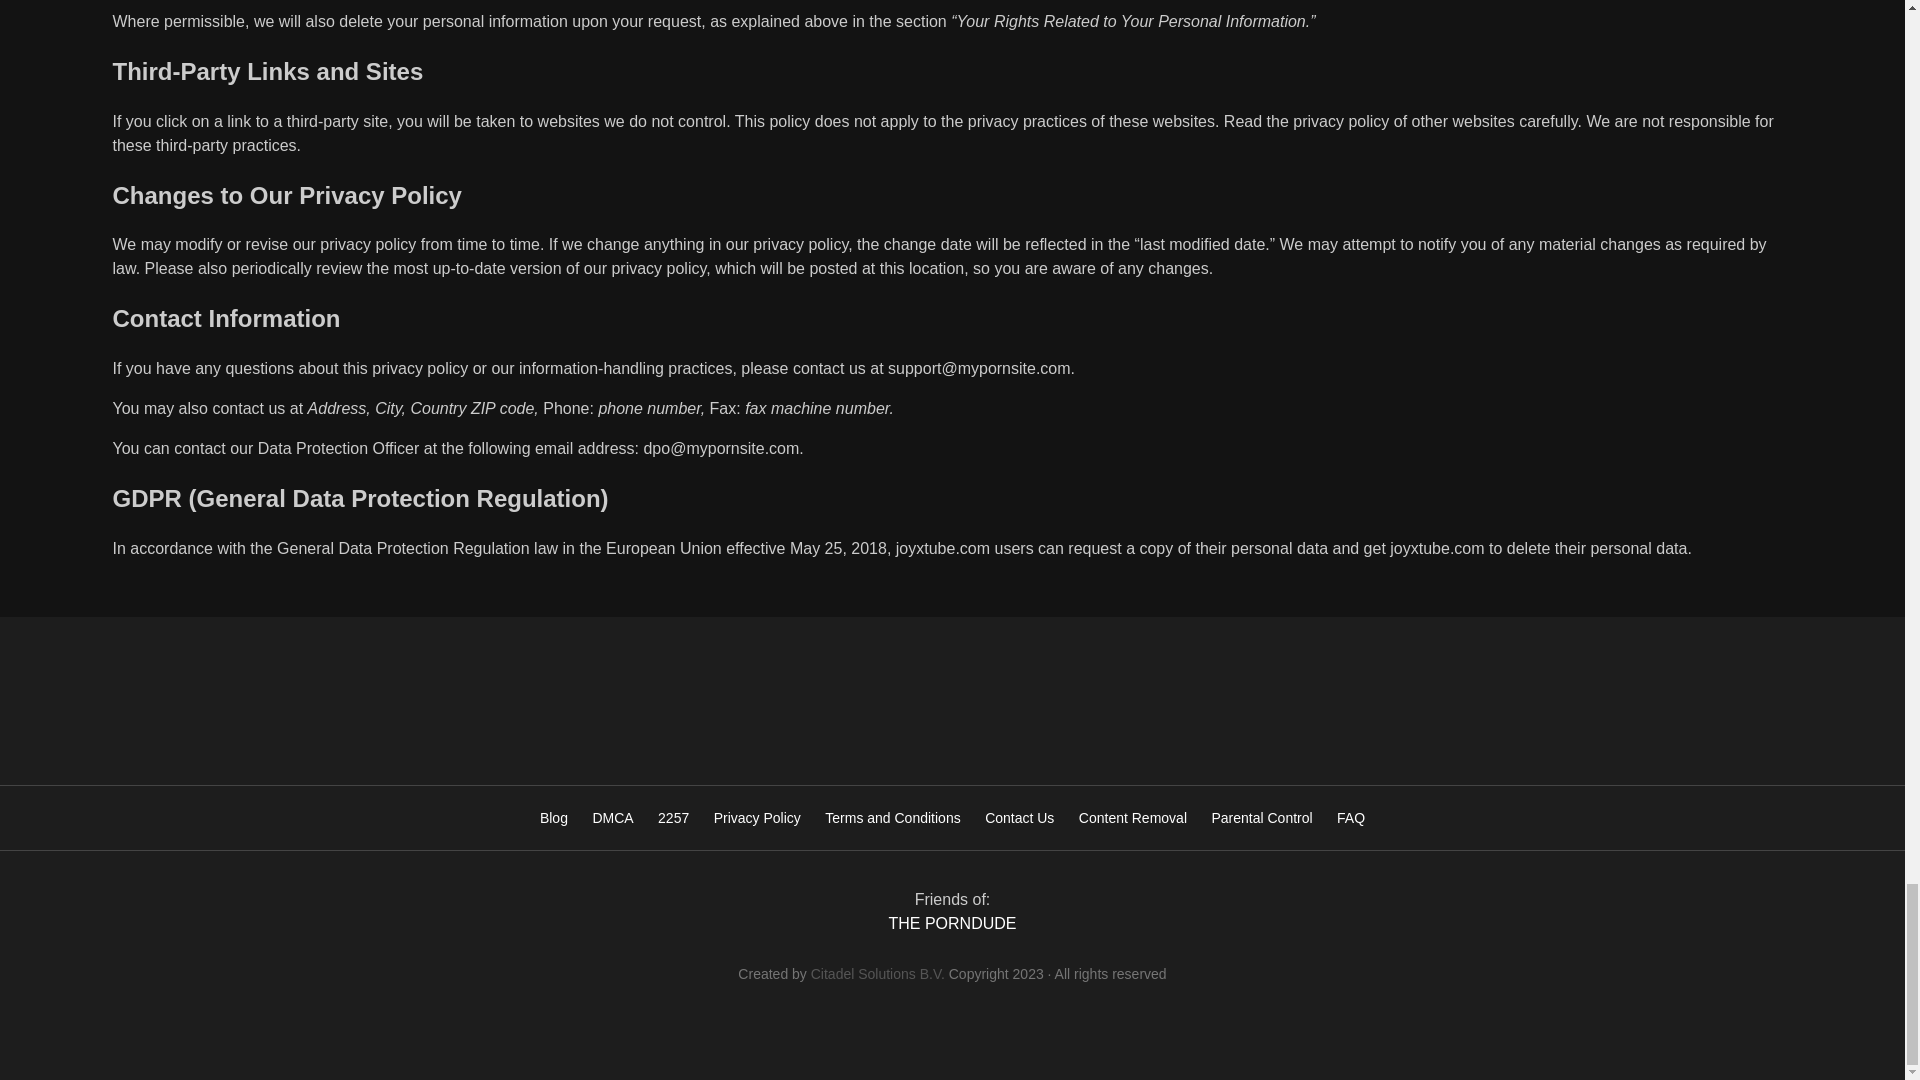  What do you see at coordinates (951, 923) in the screenshot?
I see `THE PORNDUDE` at bounding box center [951, 923].